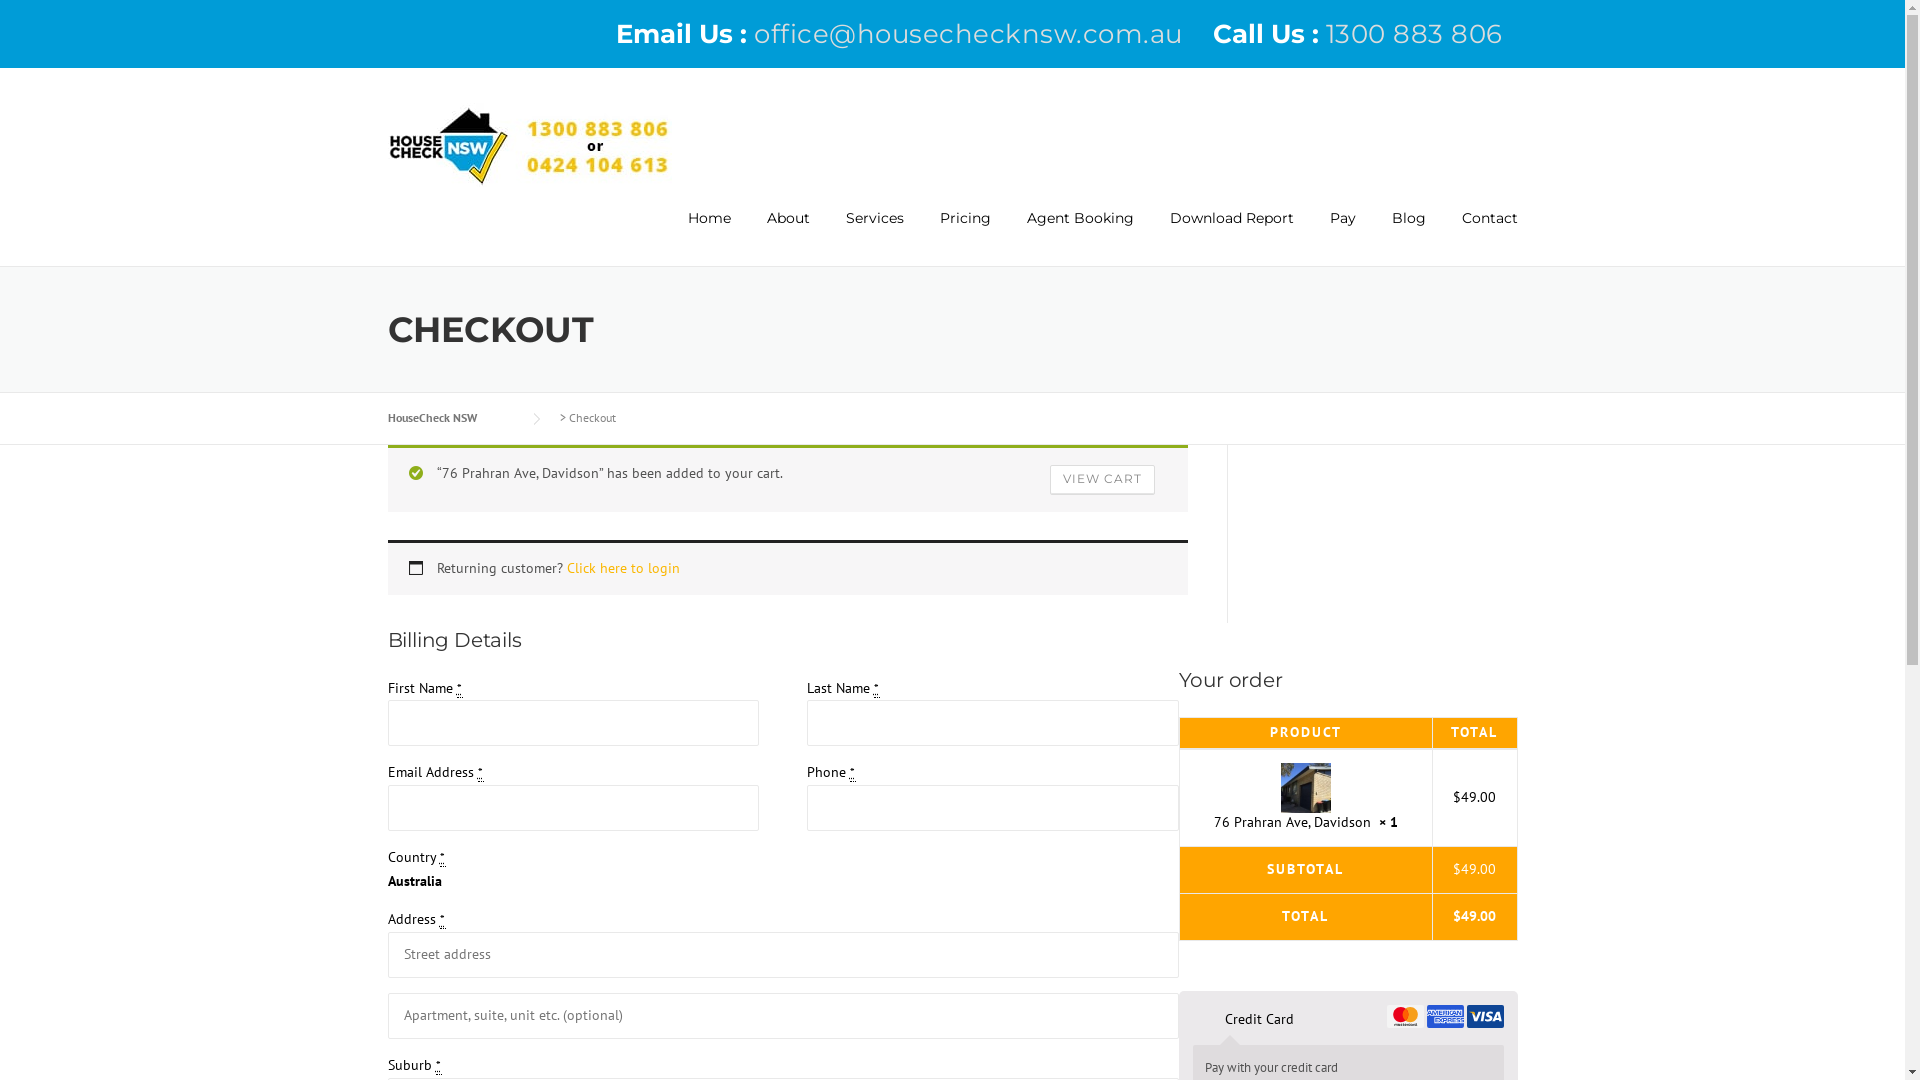  Describe the element at coordinates (1343, 236) in the screenshot. I see `Pay` at that location.